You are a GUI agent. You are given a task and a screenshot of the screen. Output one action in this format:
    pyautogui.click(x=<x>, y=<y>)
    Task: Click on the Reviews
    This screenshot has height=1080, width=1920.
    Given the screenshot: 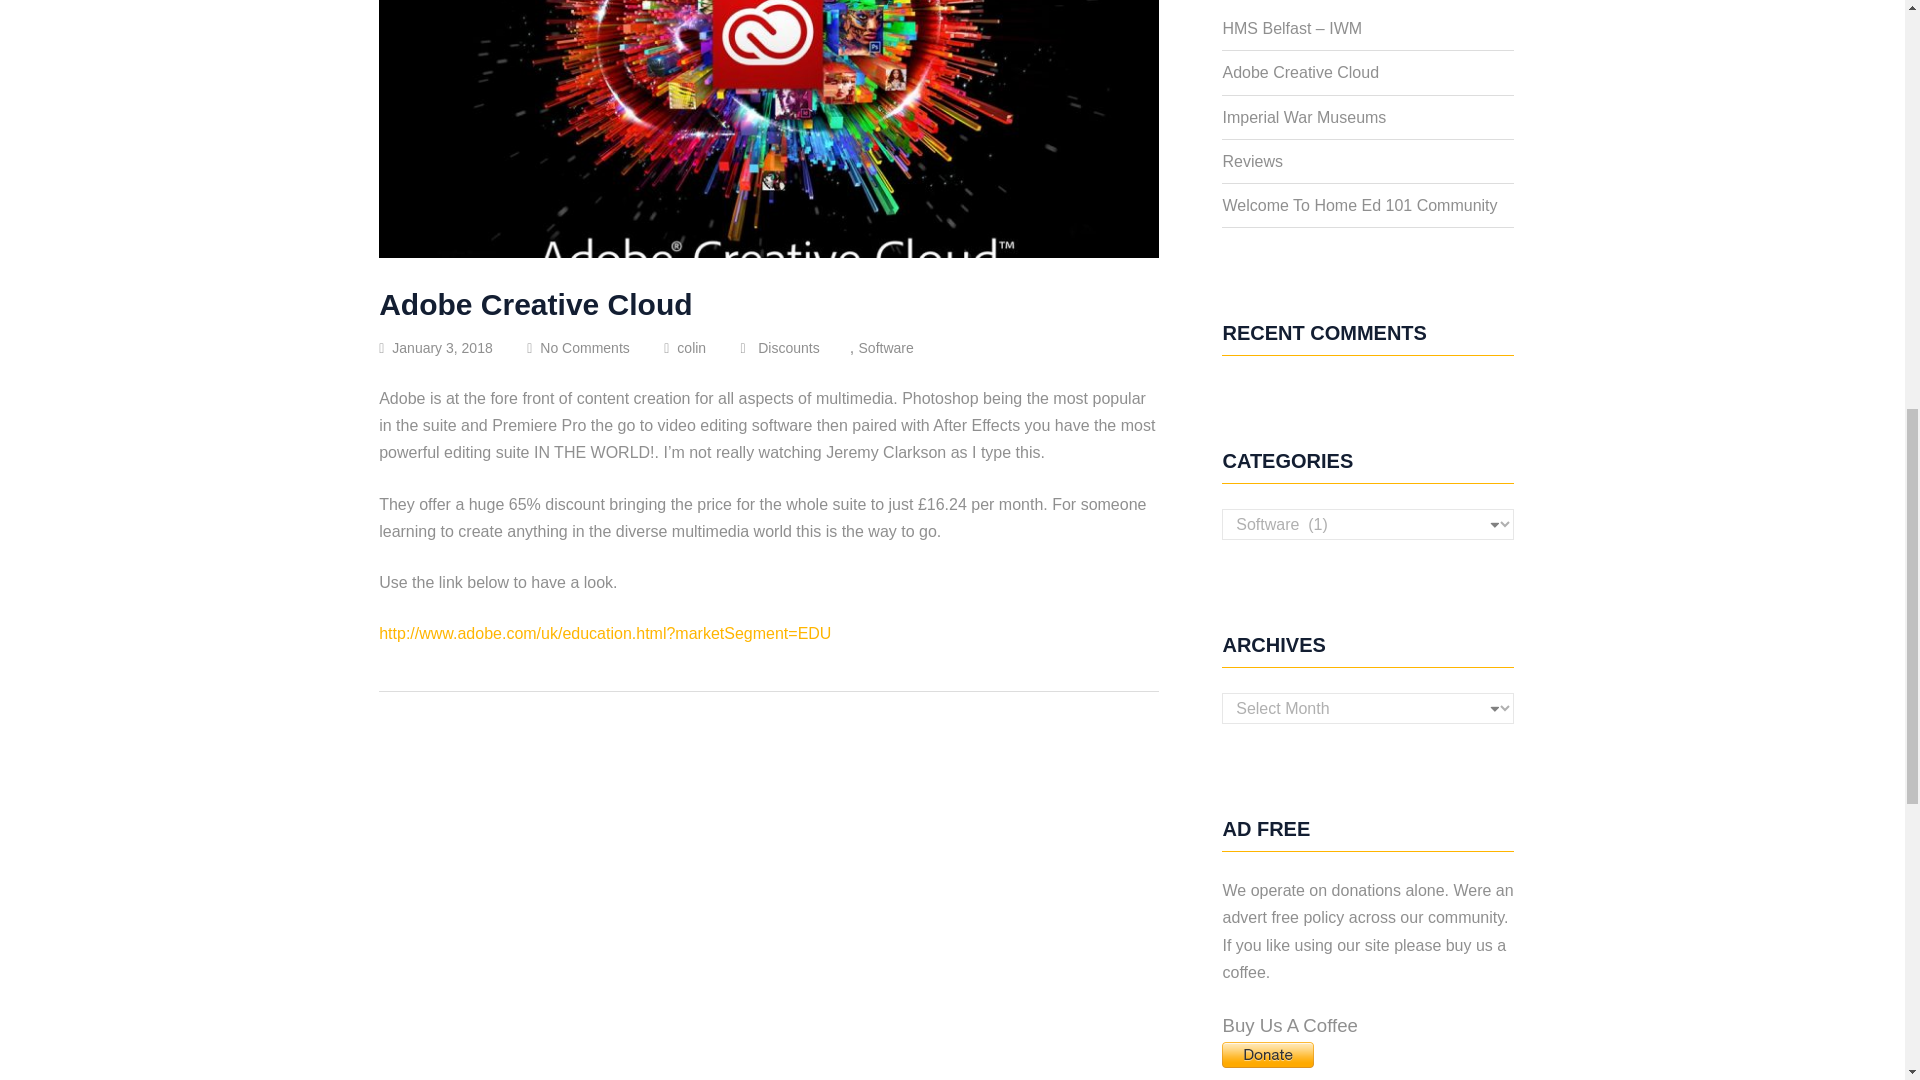 What is the action you would take?
    pyautogui.click(x=1252, y=161)
    